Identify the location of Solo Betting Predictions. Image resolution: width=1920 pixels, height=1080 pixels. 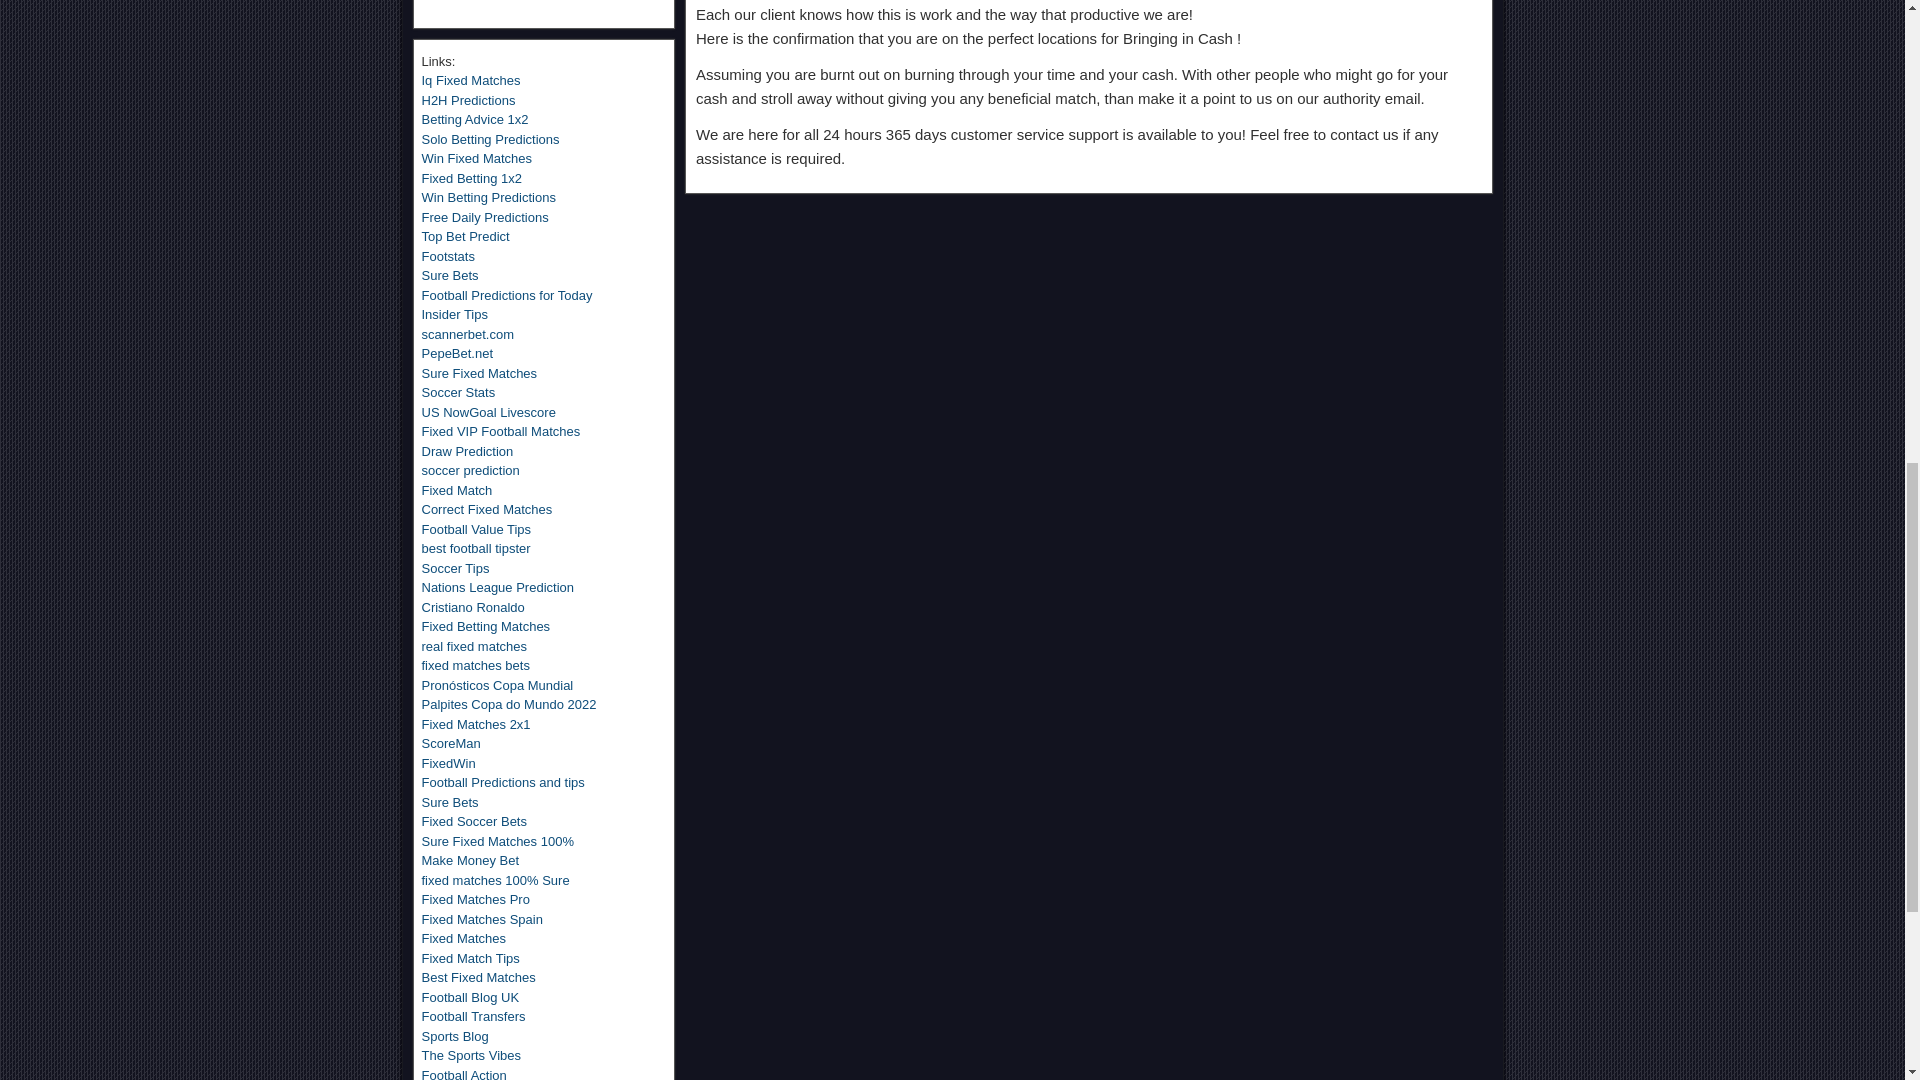
(491, 138).